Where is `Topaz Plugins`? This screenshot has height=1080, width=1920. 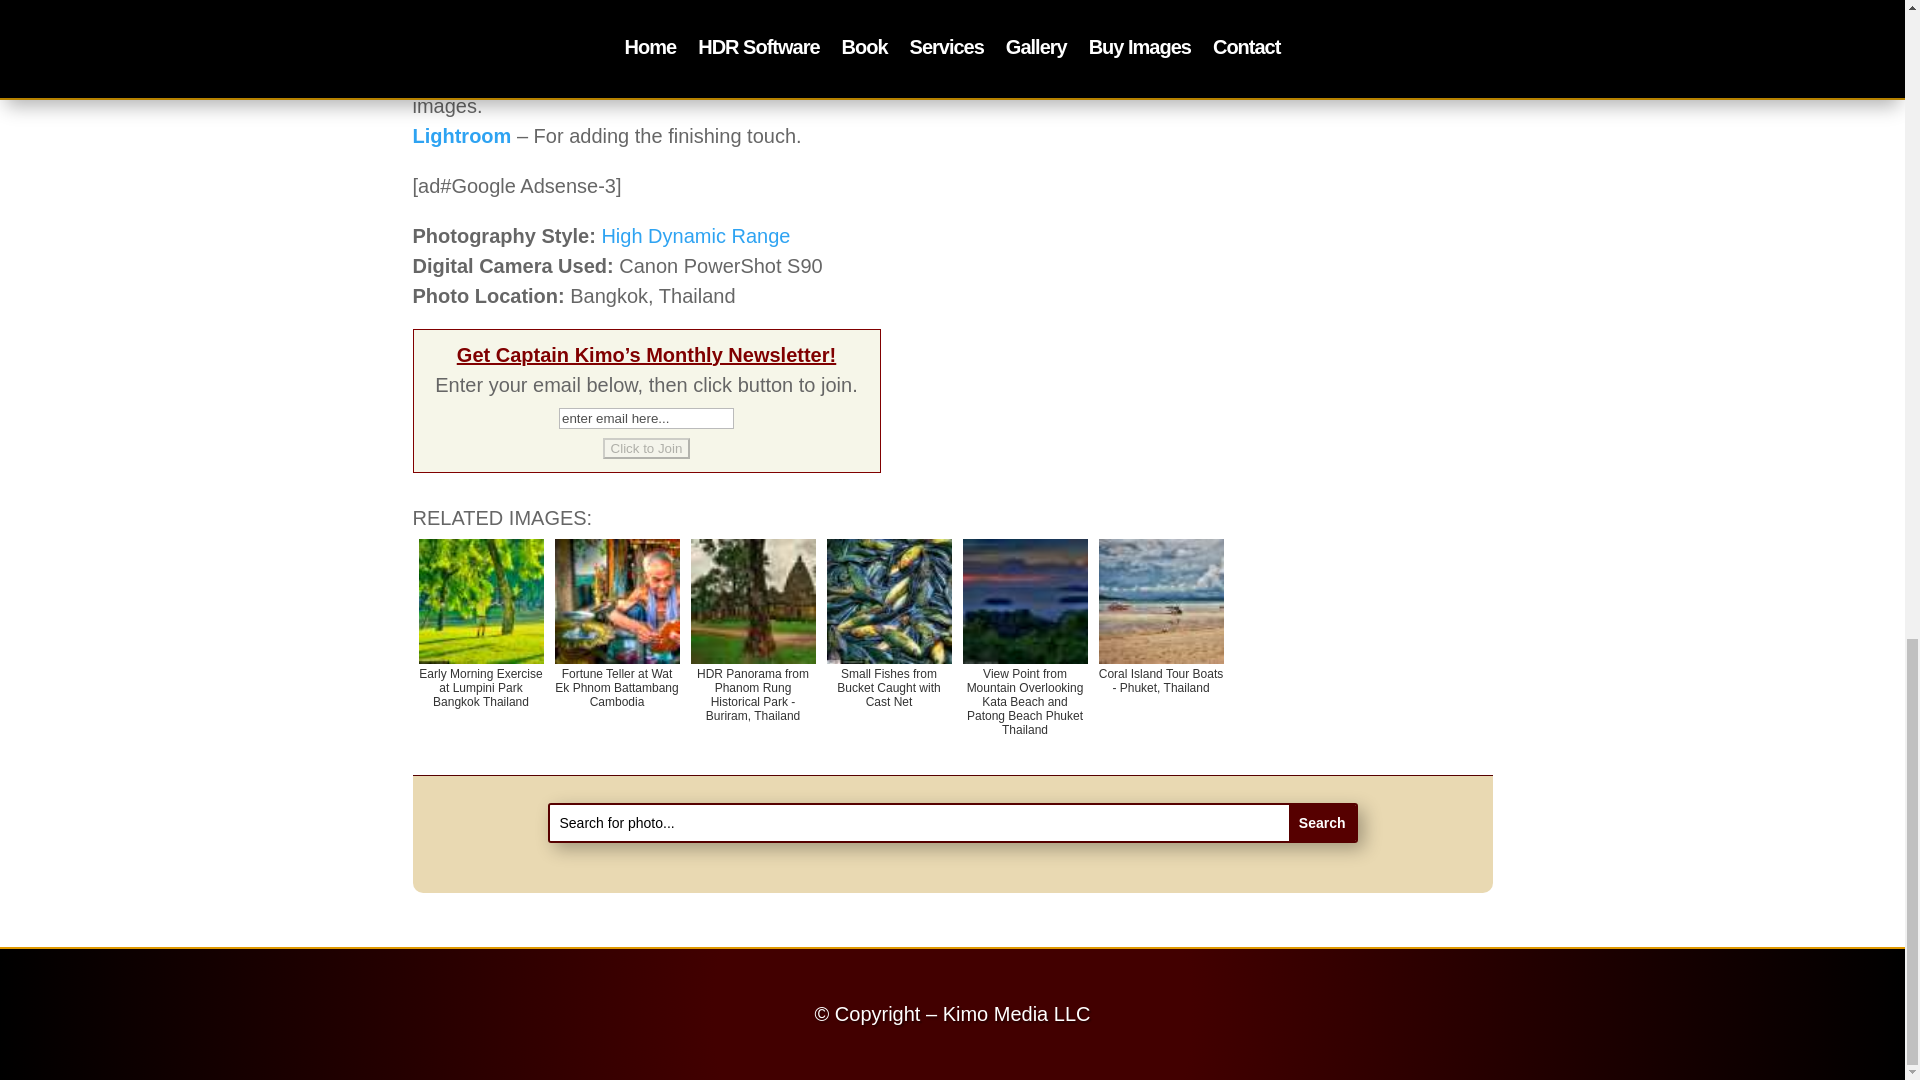 Topaz Plugins is located at coordinates (478, 46).